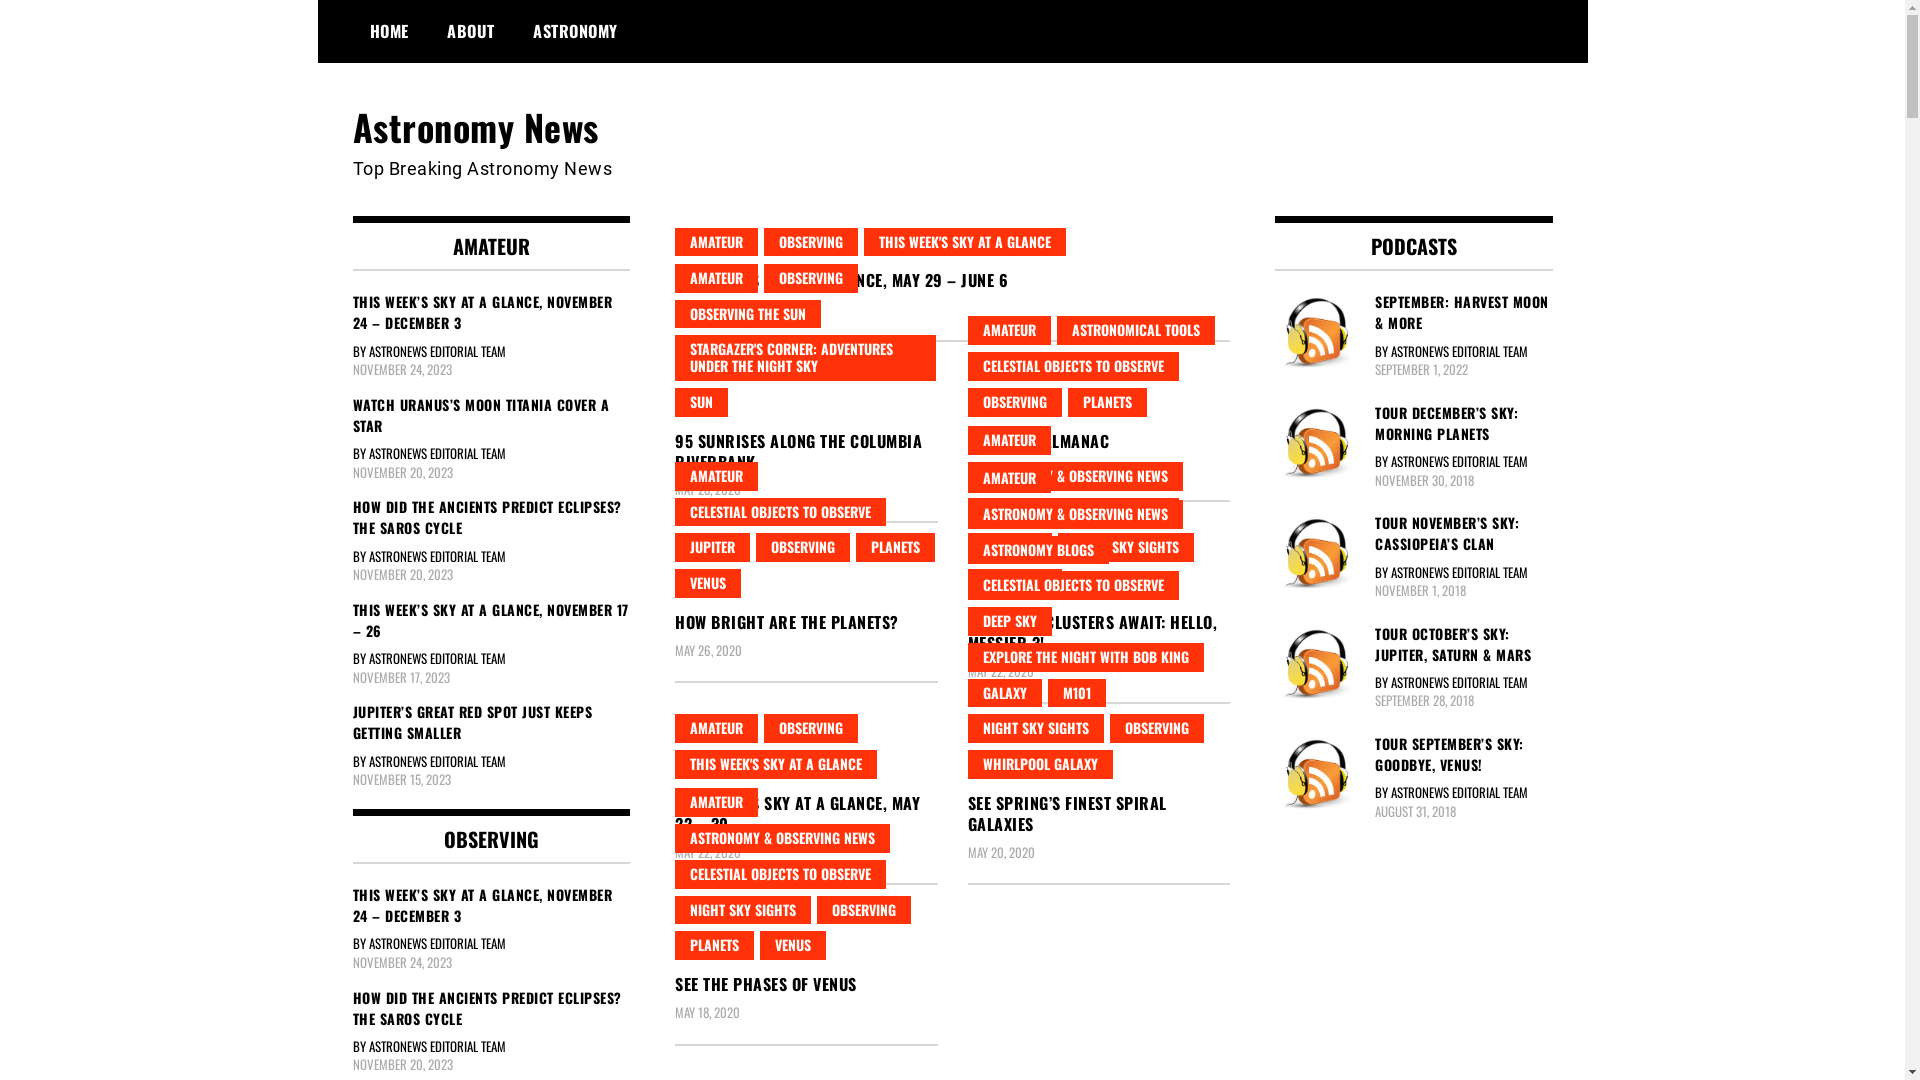 Image resolution: width=1920 pixels, height=1080 pixels. Describe the element at coordinates (896, 548) in the screenshot. I see `PLANETS` at that location.